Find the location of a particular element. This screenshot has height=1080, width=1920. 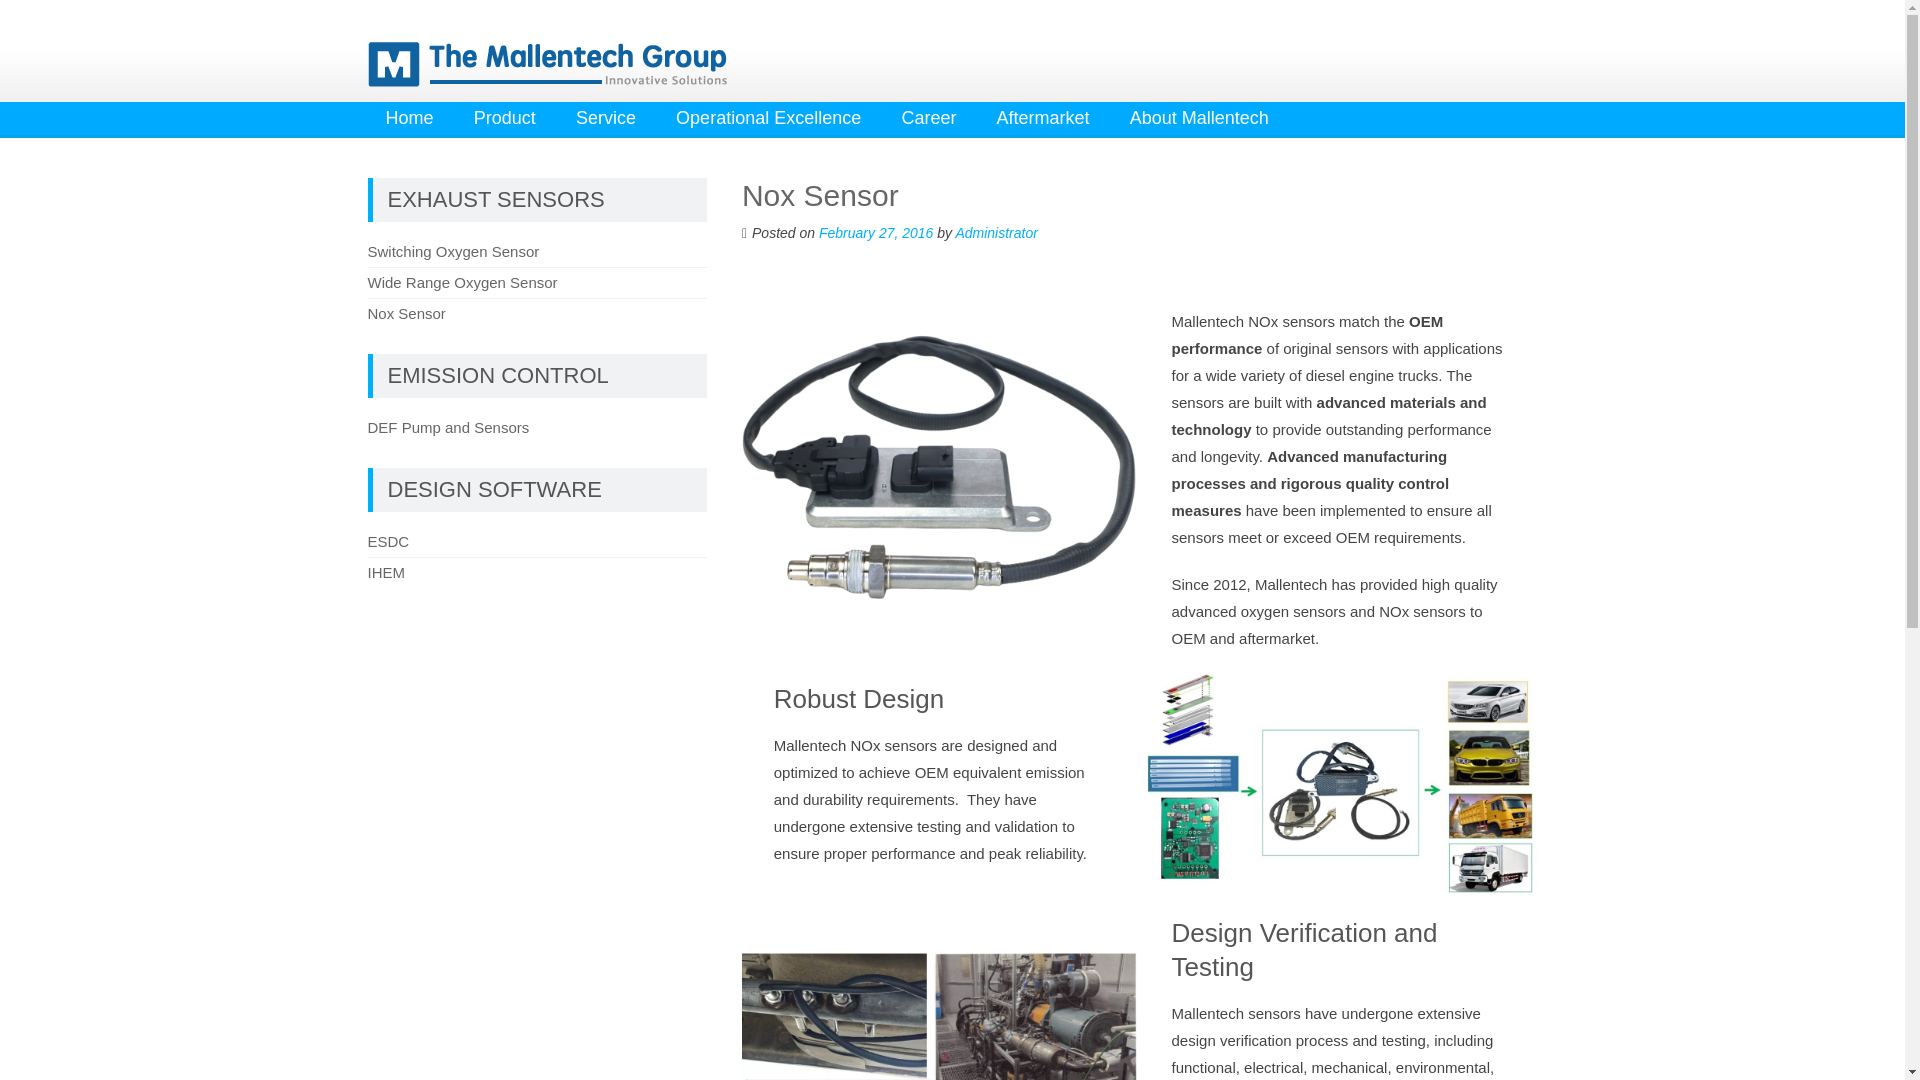

Wide Range Oxygen Sensor is located at coordinates (463, 282).